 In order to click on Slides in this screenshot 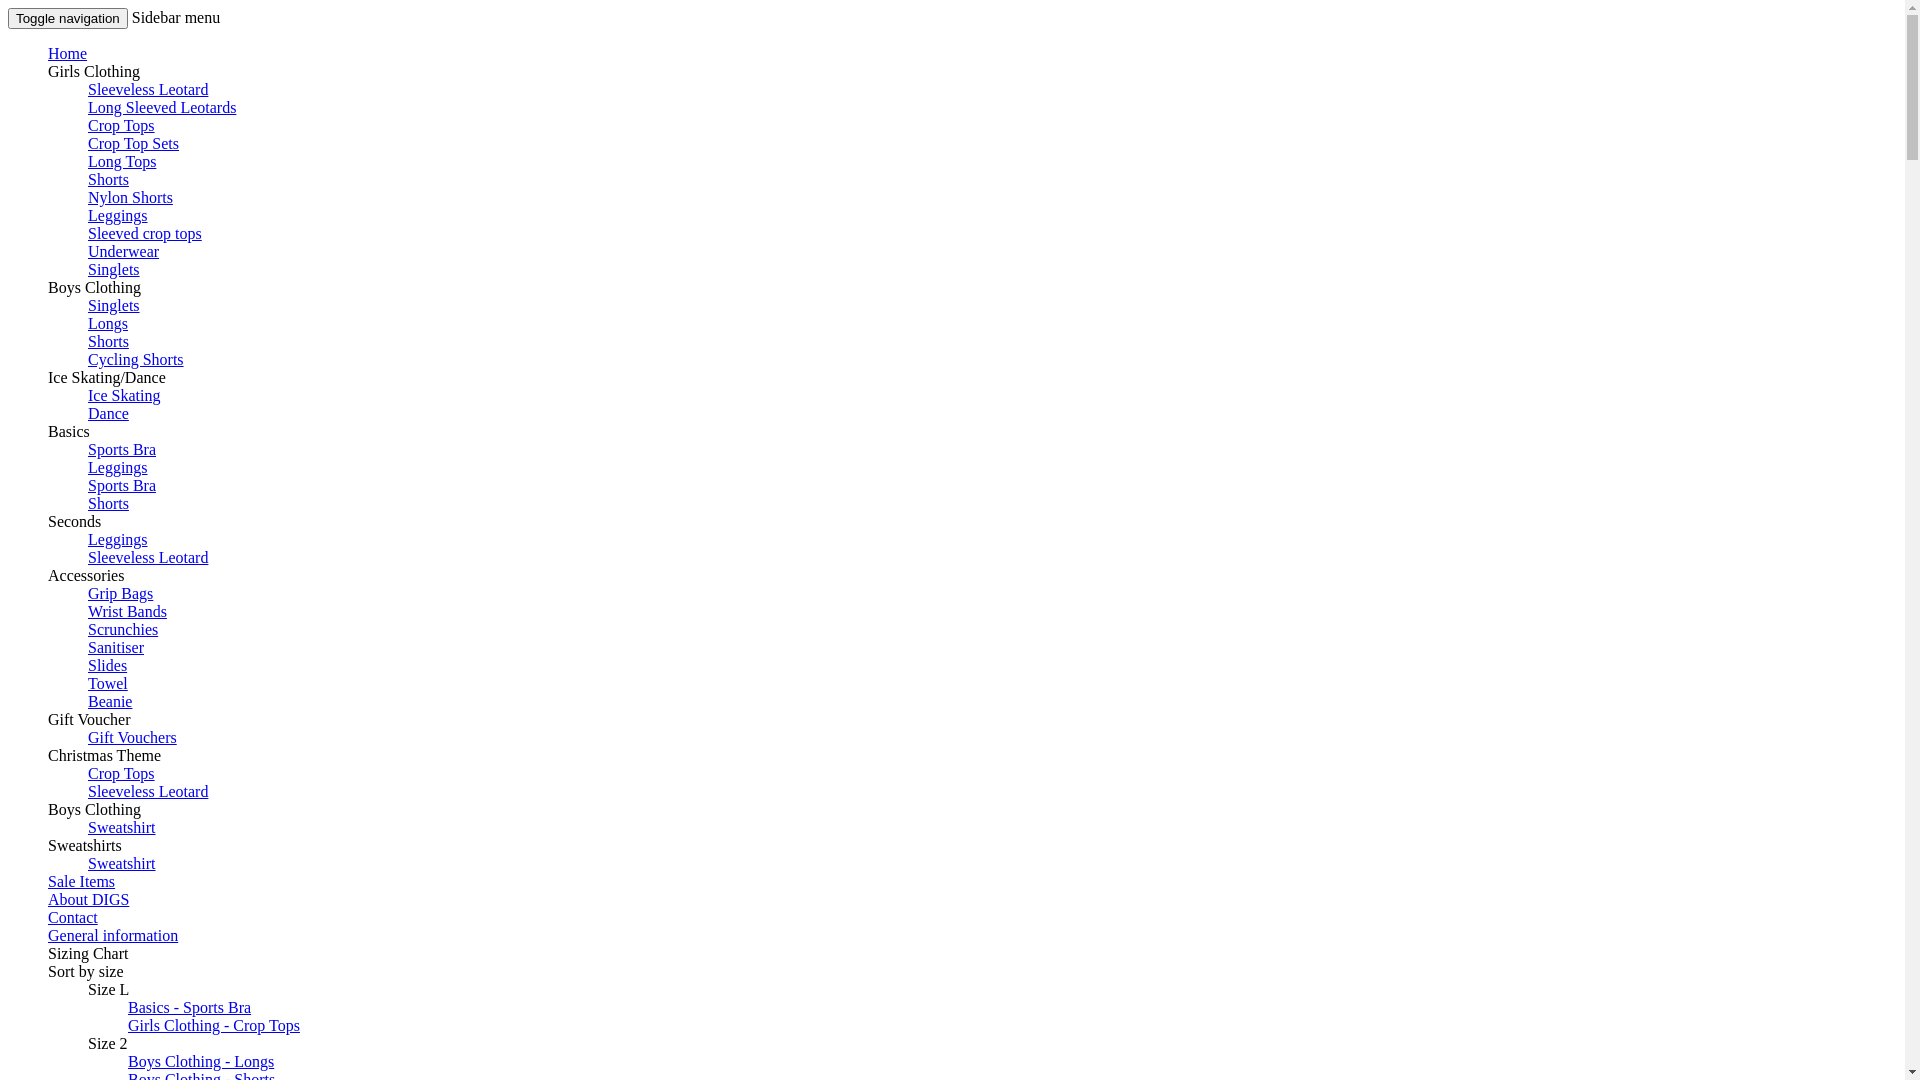, I will do `click(108, 666)`.